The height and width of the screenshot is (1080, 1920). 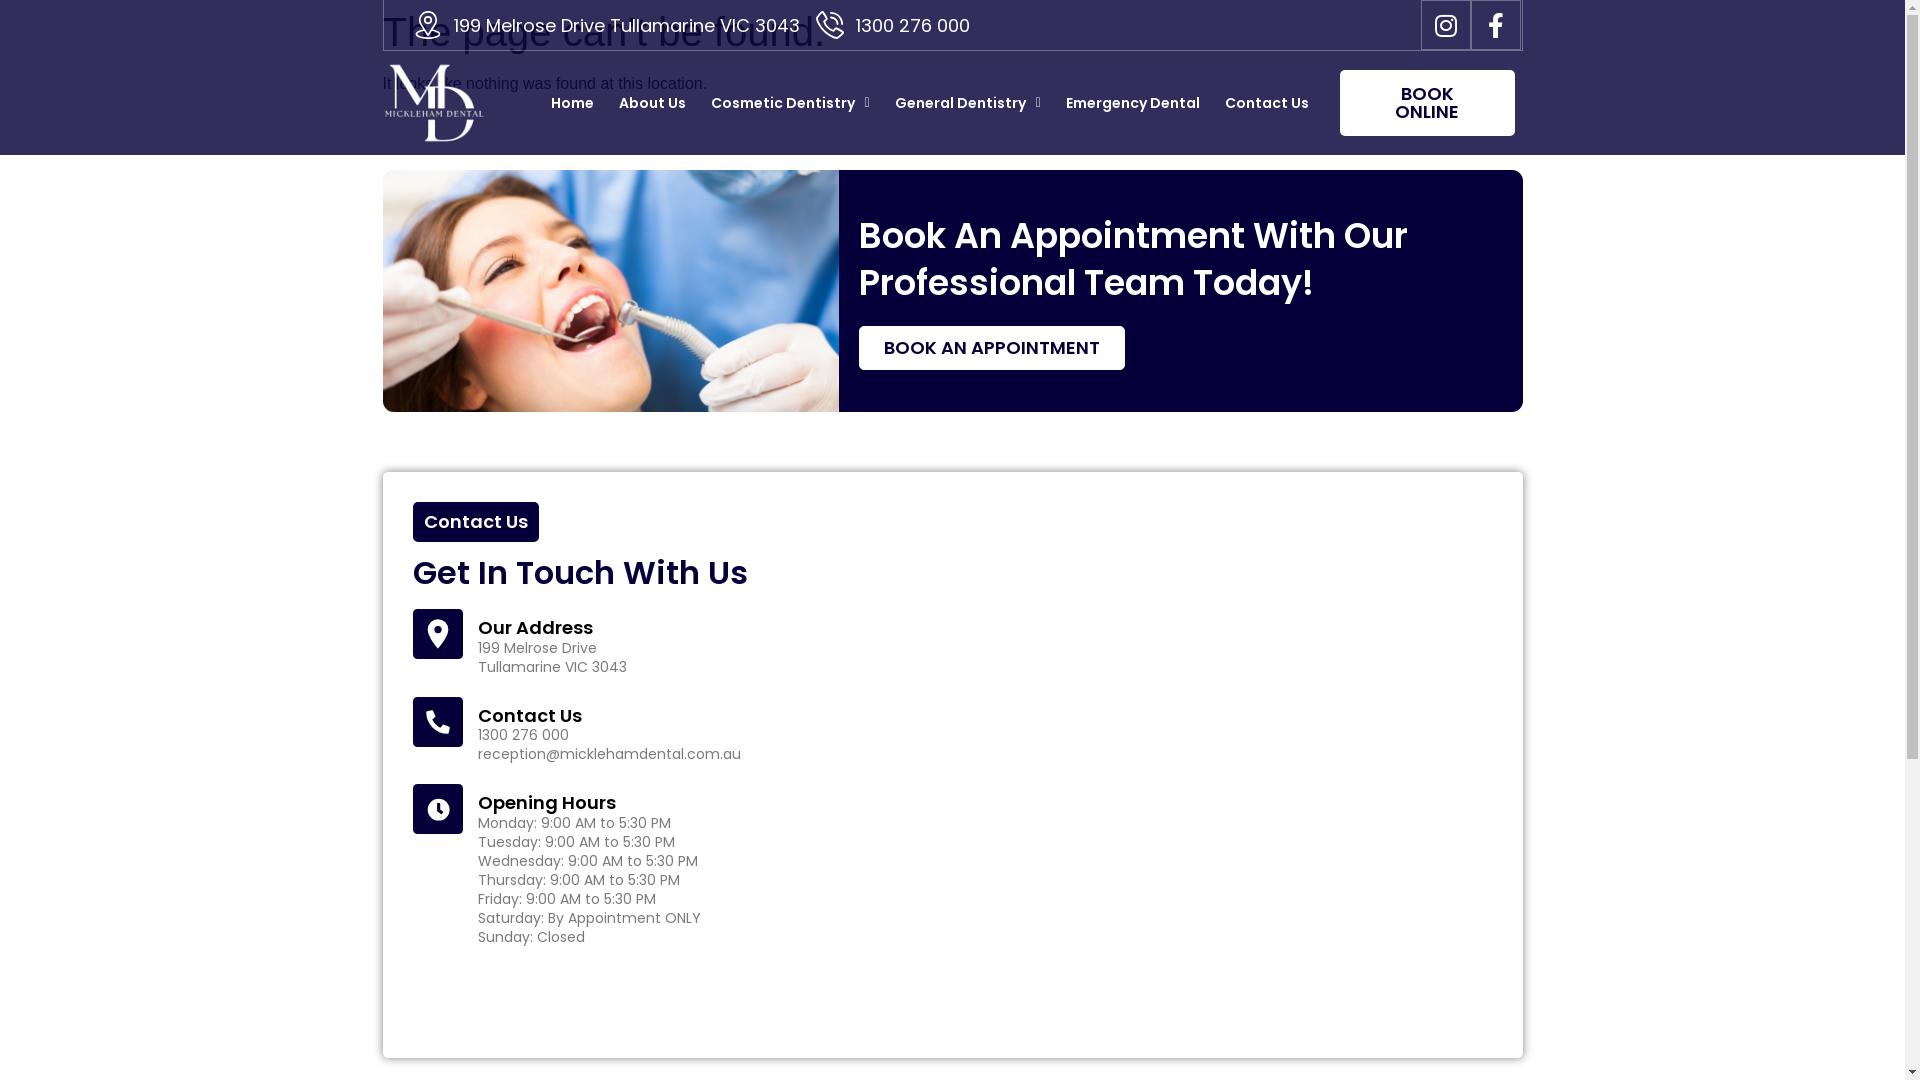 I want to click on Emergency Dental, so click(x=1133, y=103).